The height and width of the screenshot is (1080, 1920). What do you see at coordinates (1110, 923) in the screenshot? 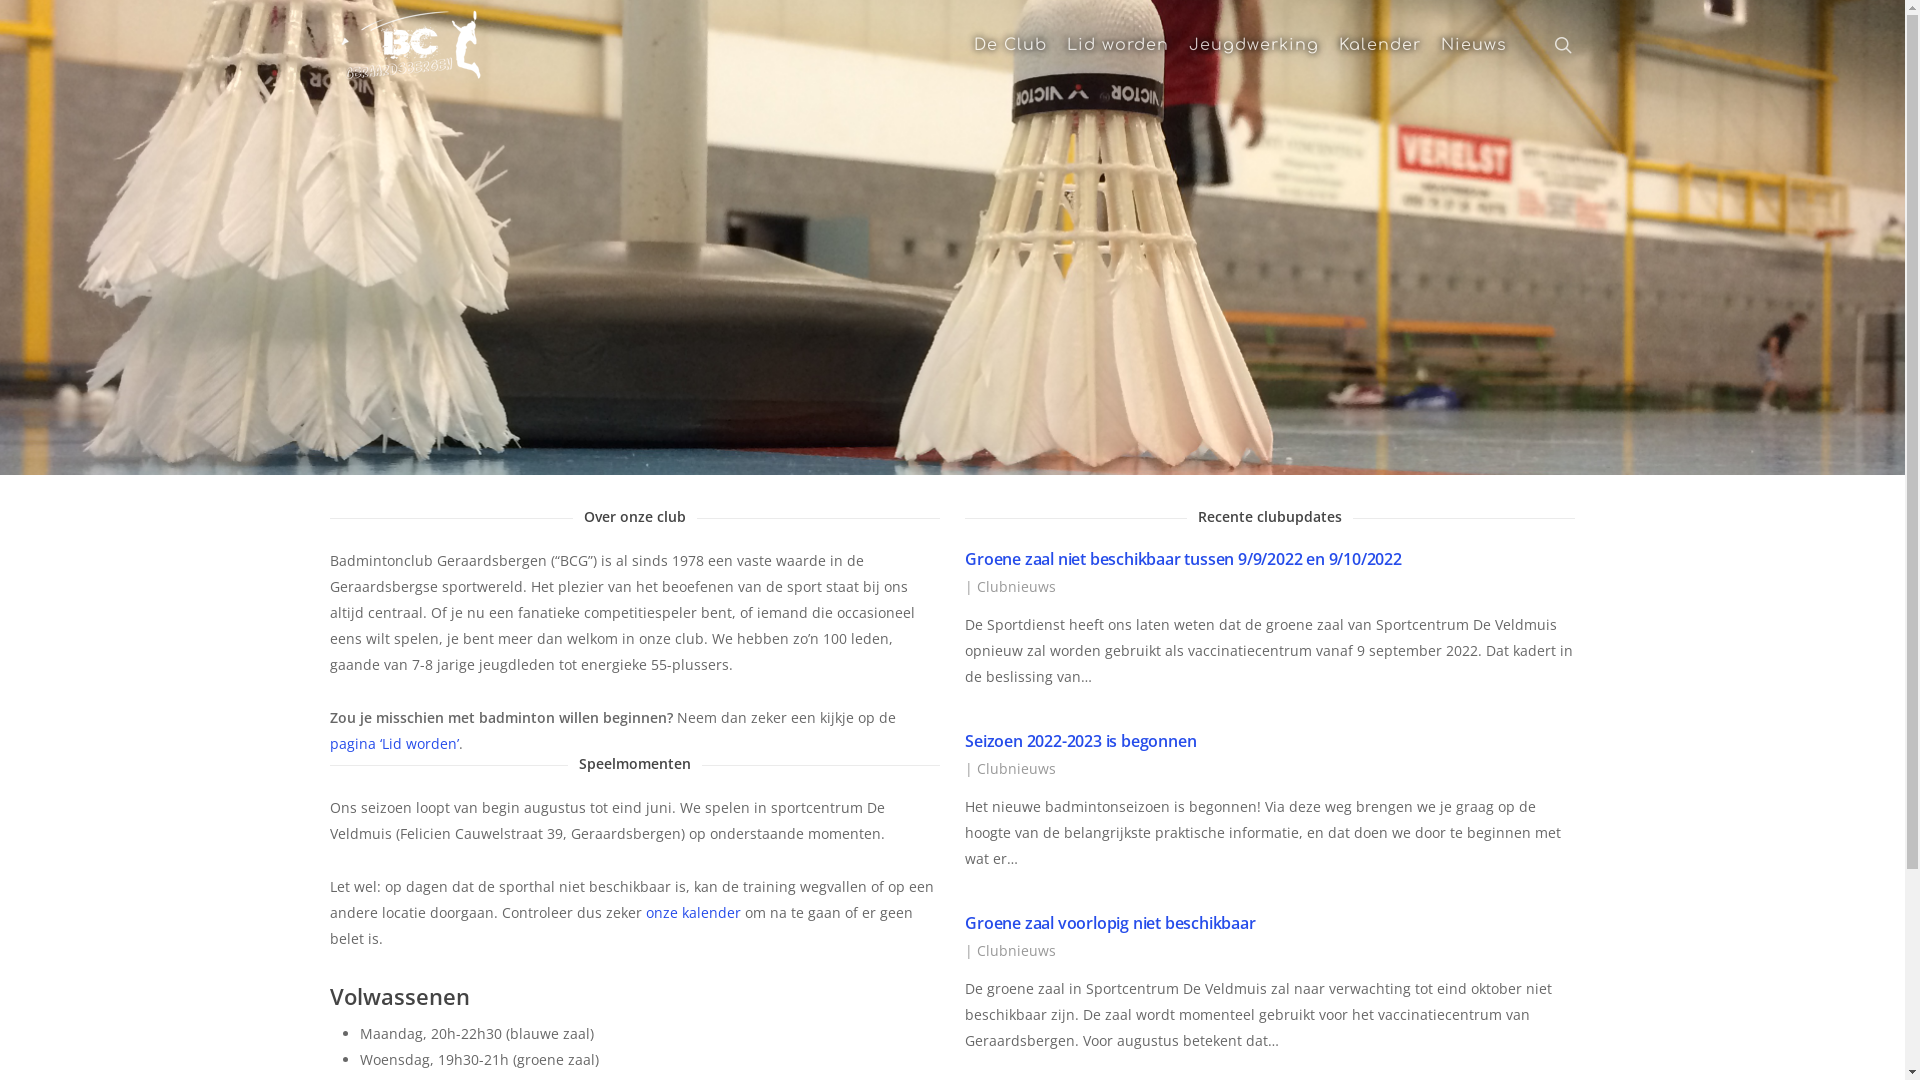
I see `Groene zaal voorlopig niet beschikbaar` at bounding box center [1110, 923].